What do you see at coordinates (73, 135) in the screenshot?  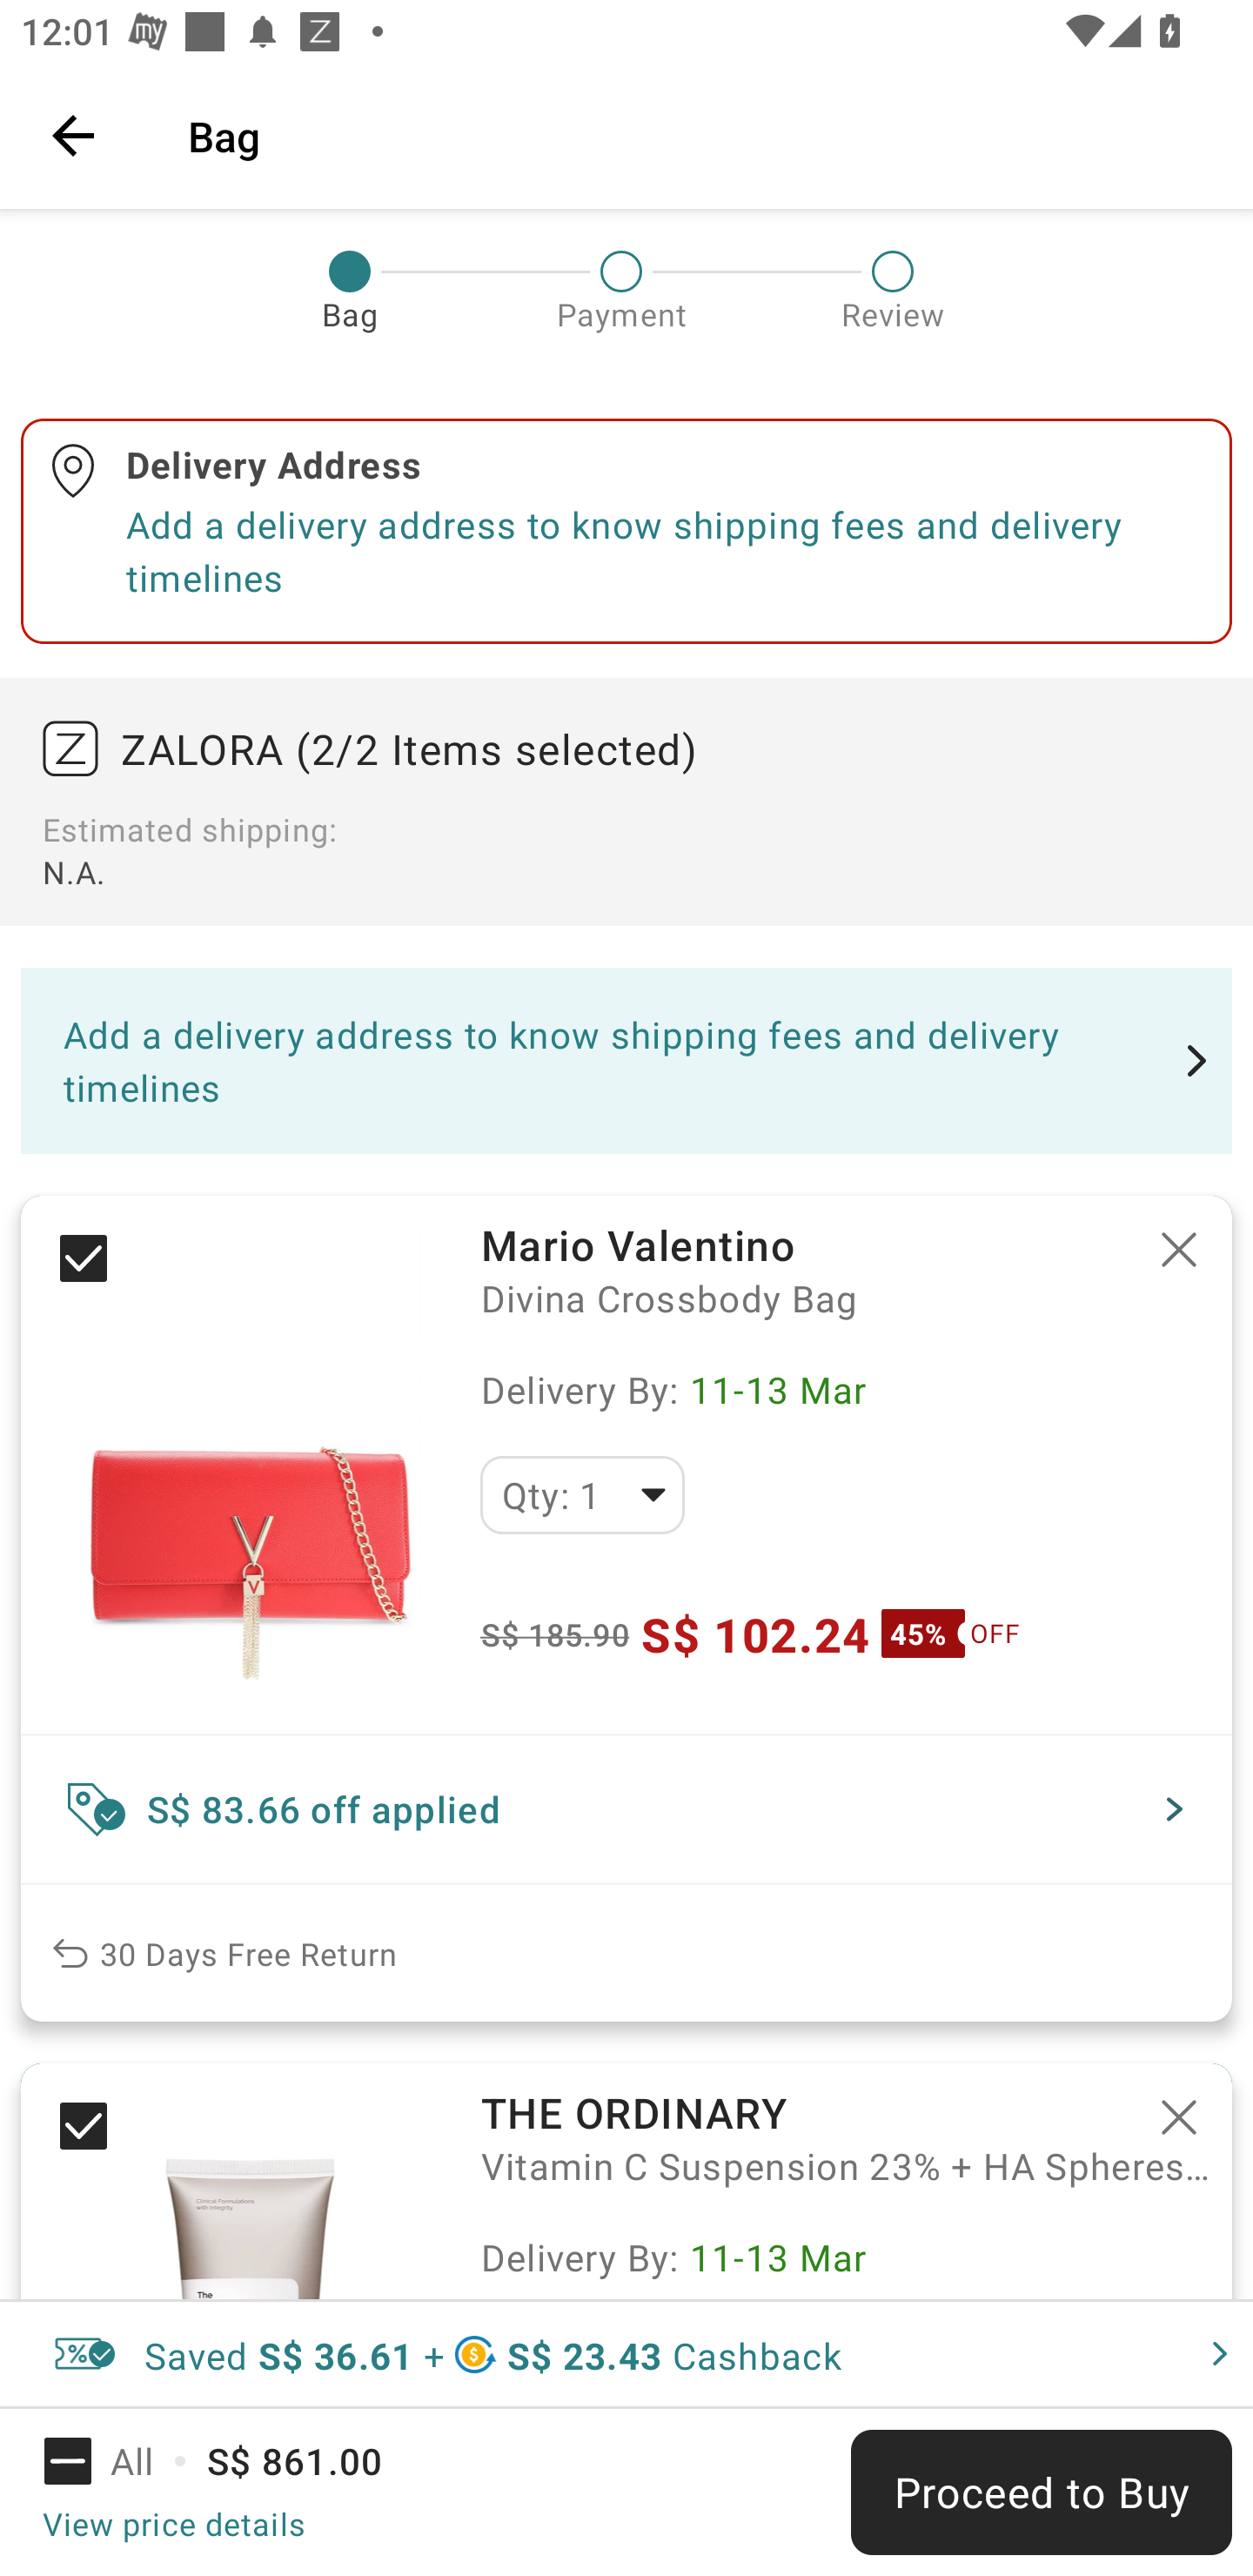 I see `Navigate up` at bounding box center [73, 135].